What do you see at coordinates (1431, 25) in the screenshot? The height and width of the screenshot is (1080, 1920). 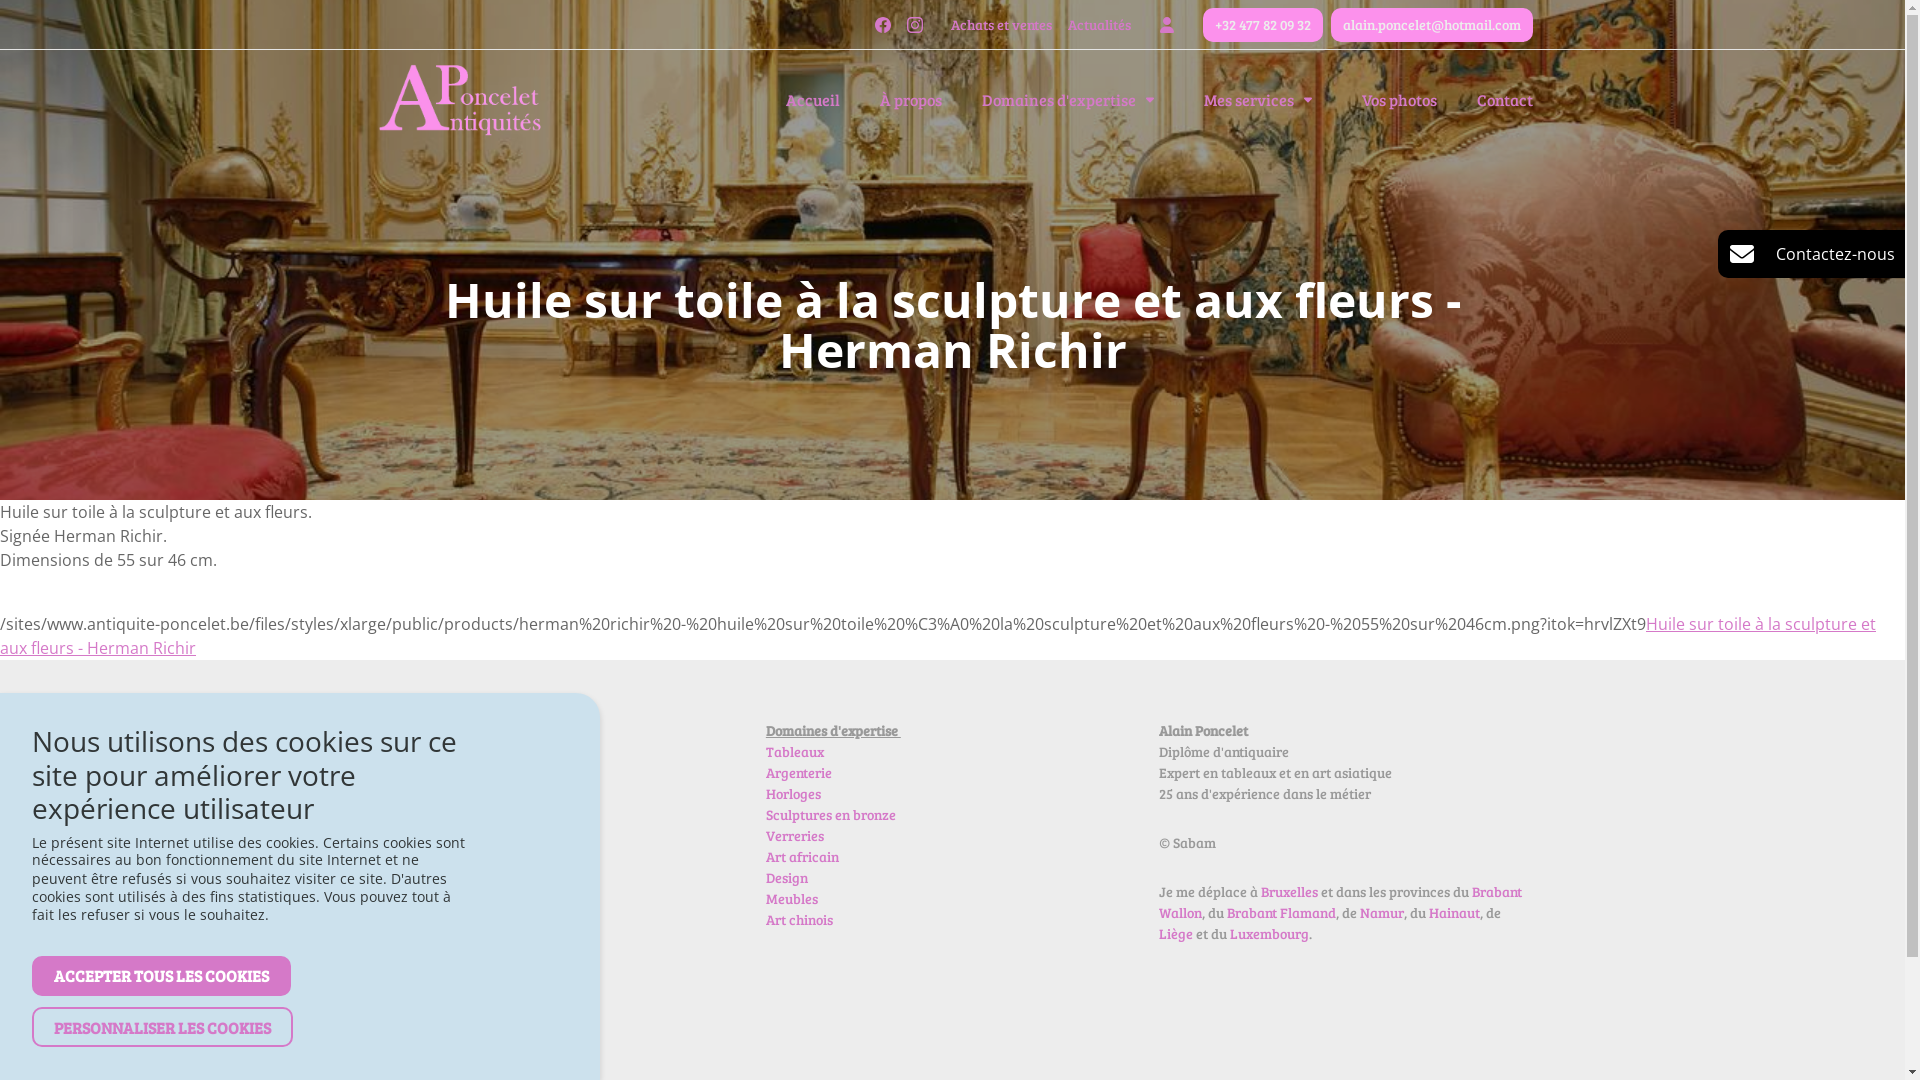 I see `alain.poncelet@hotmail.com` at bounding box center [1431, 25].